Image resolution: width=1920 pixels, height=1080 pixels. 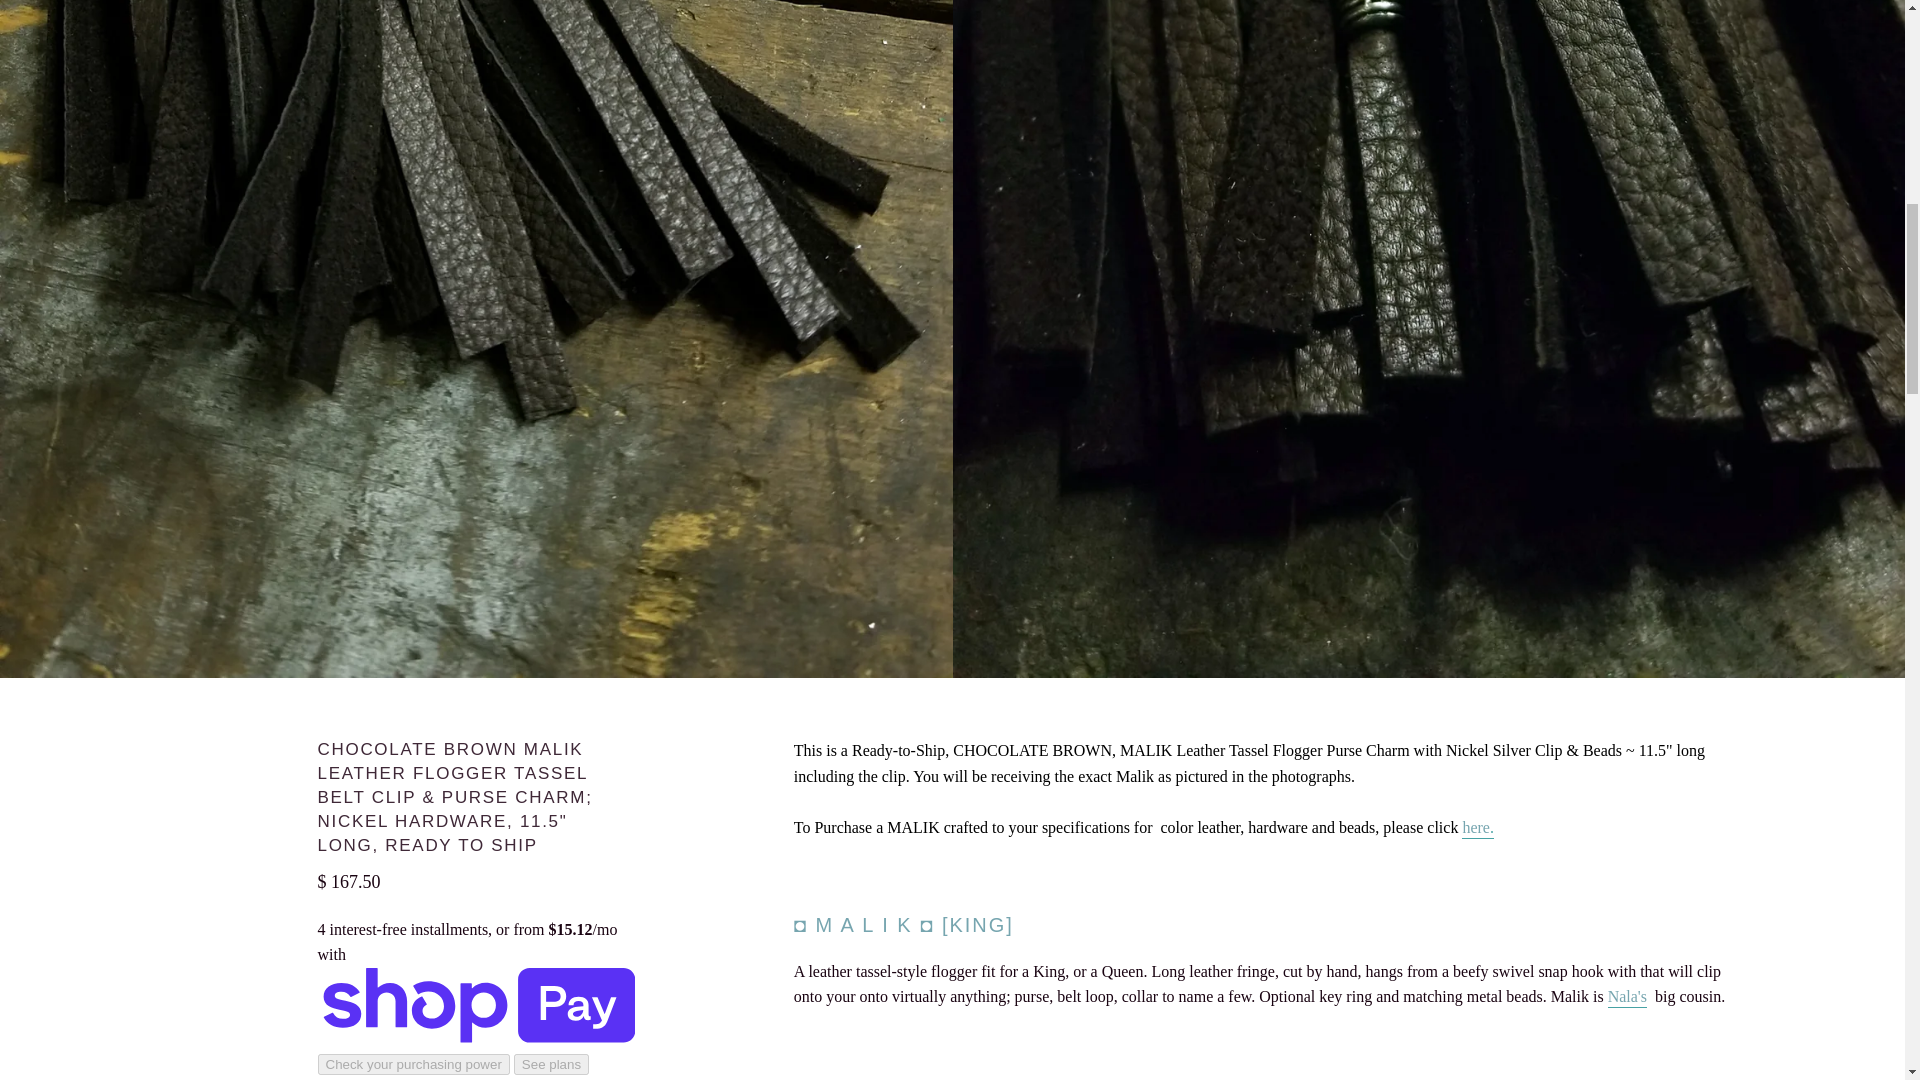 What do you see at coordinates (1628, 998) in the screenshot?
I see `nala fringe tassel flogger style key chain` at bounding box center [1628, 998].